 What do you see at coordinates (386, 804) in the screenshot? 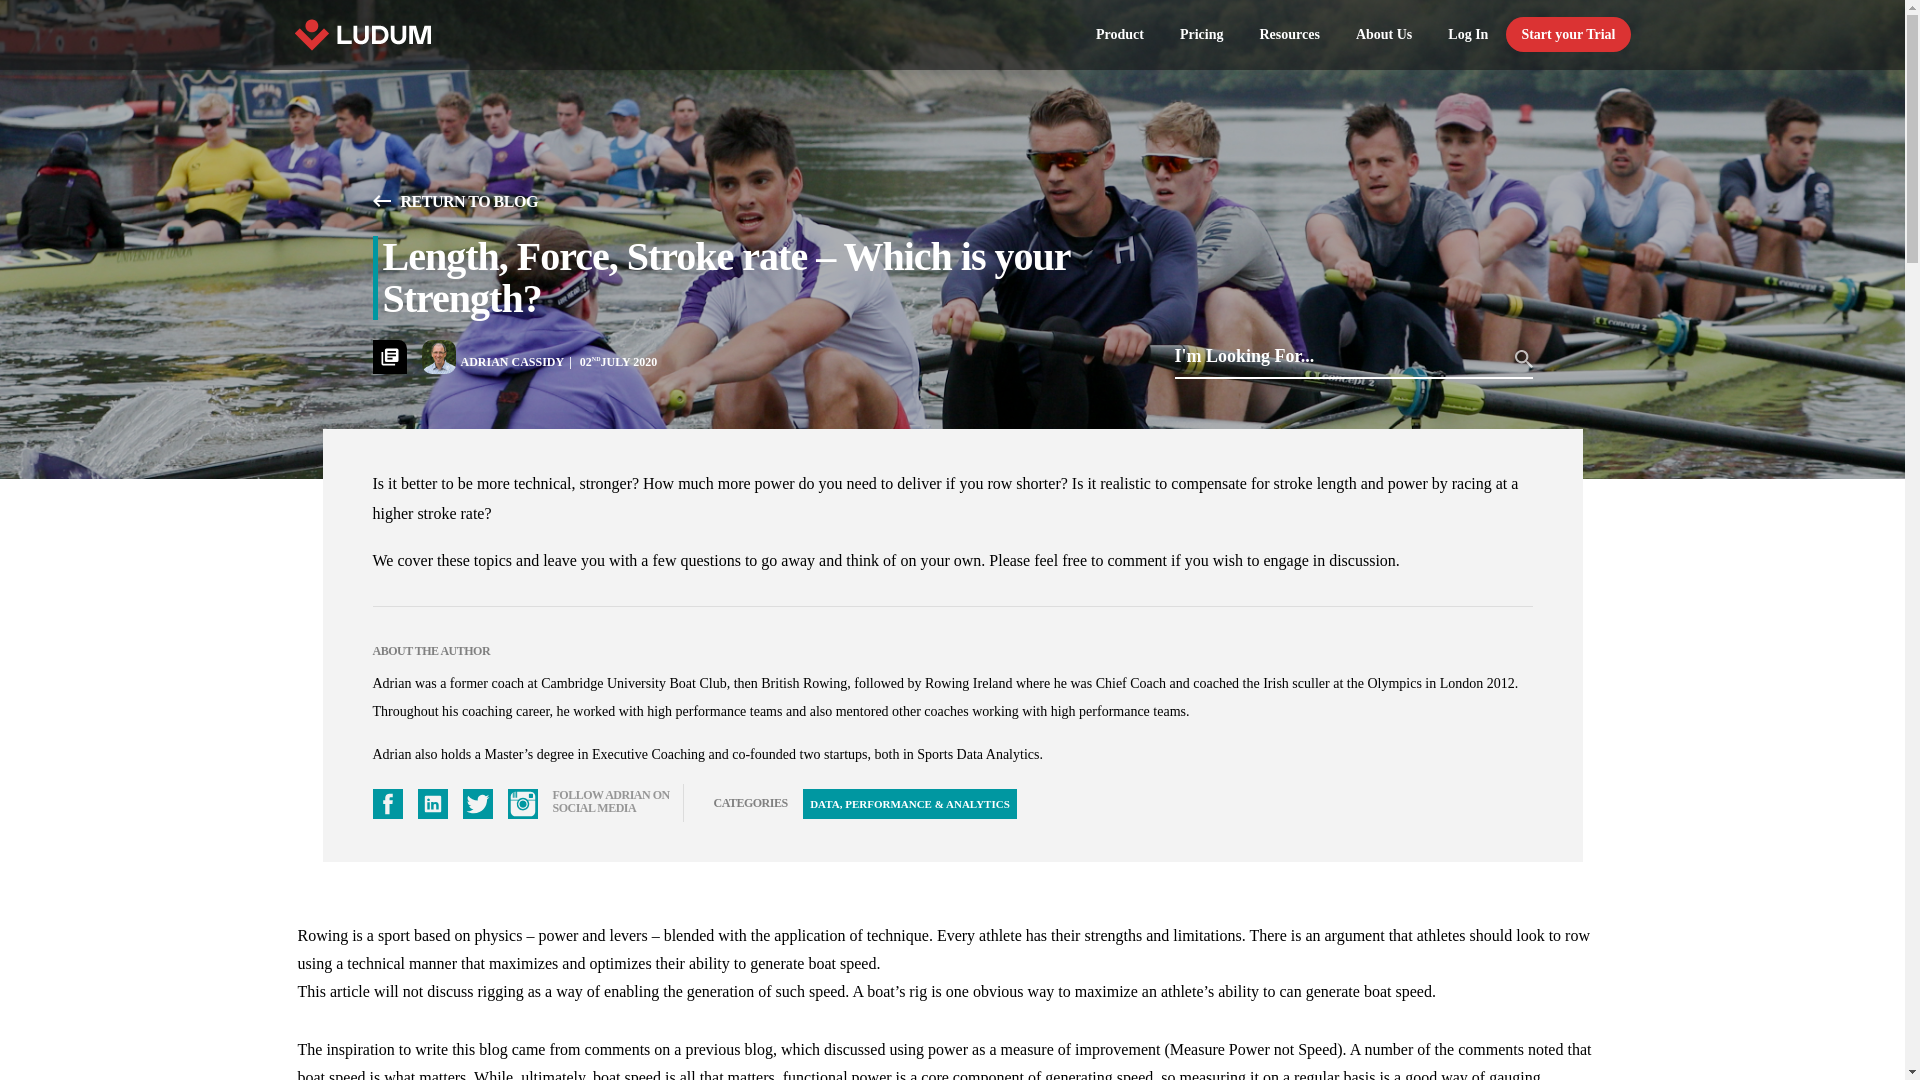
I see `facebook` at bounding box center [386, 804].